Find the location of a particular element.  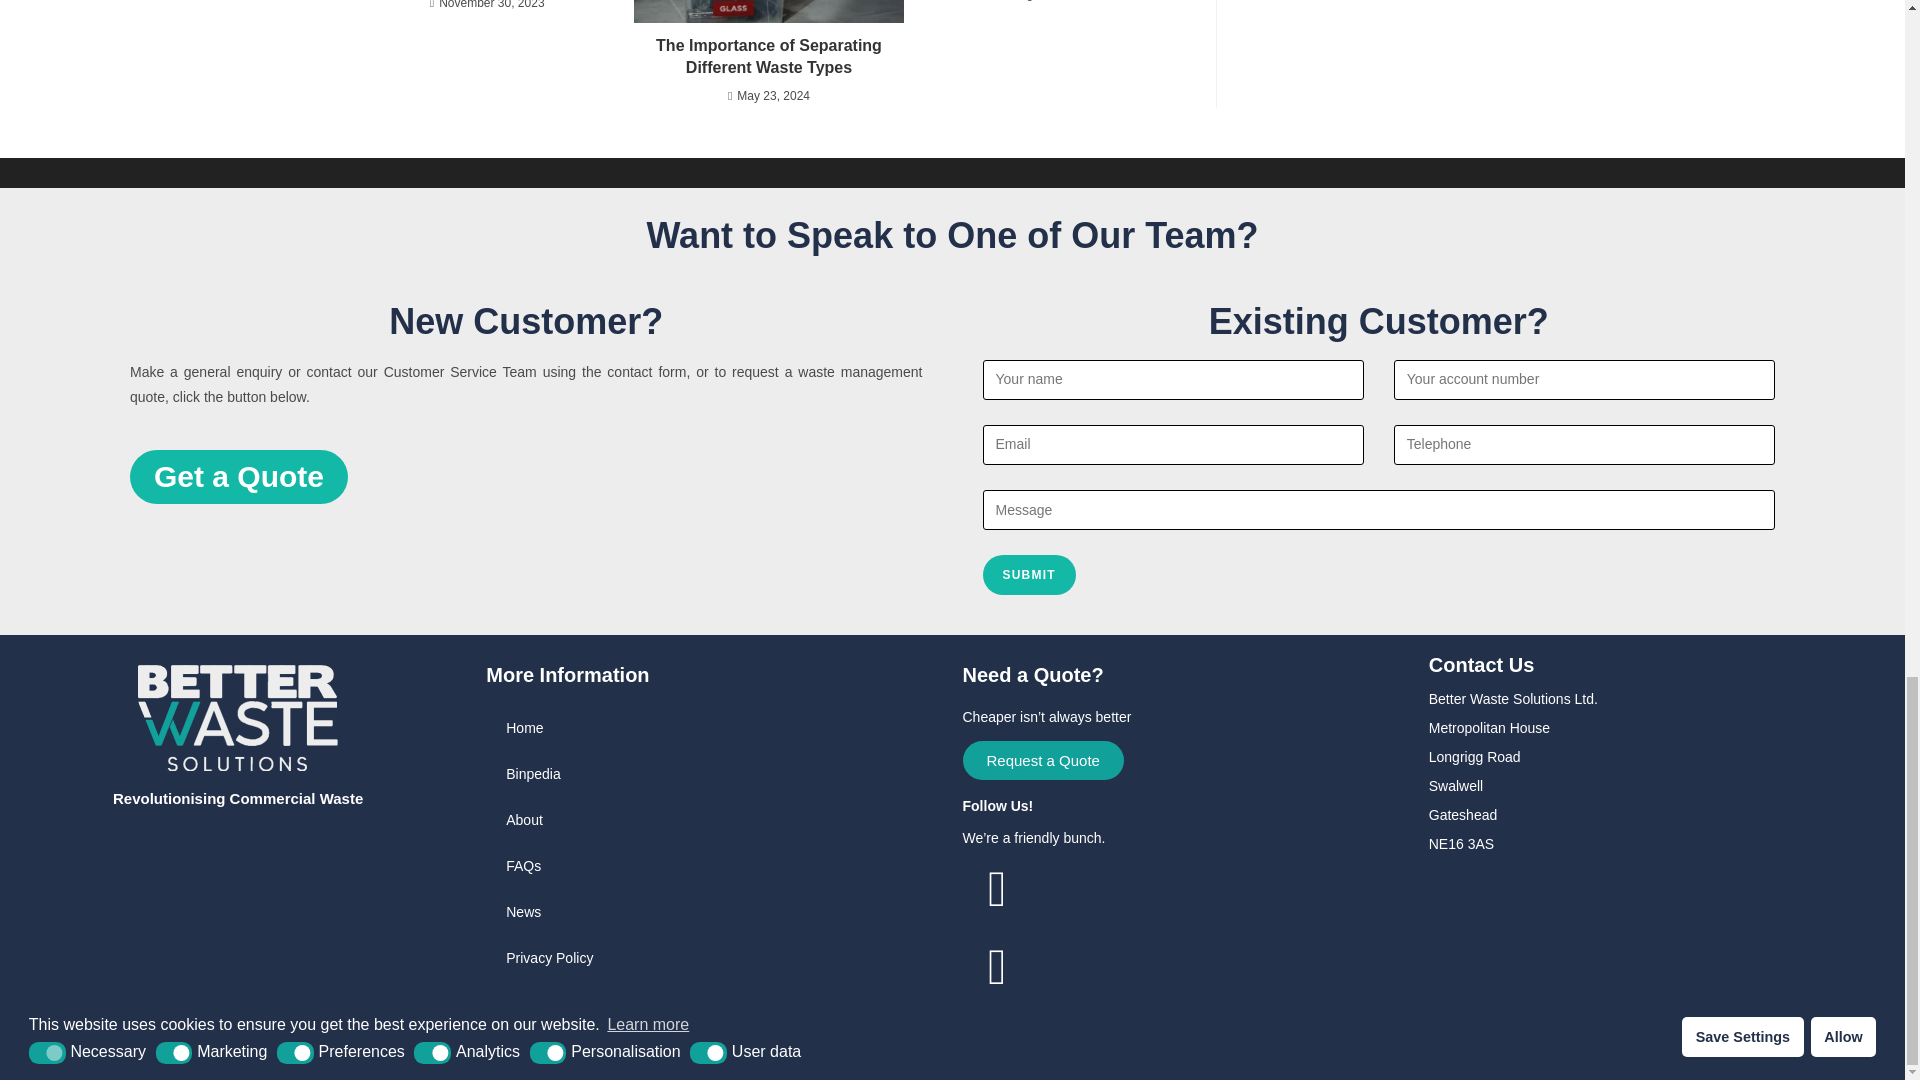

Submit is located at coordinates (1028, 575).